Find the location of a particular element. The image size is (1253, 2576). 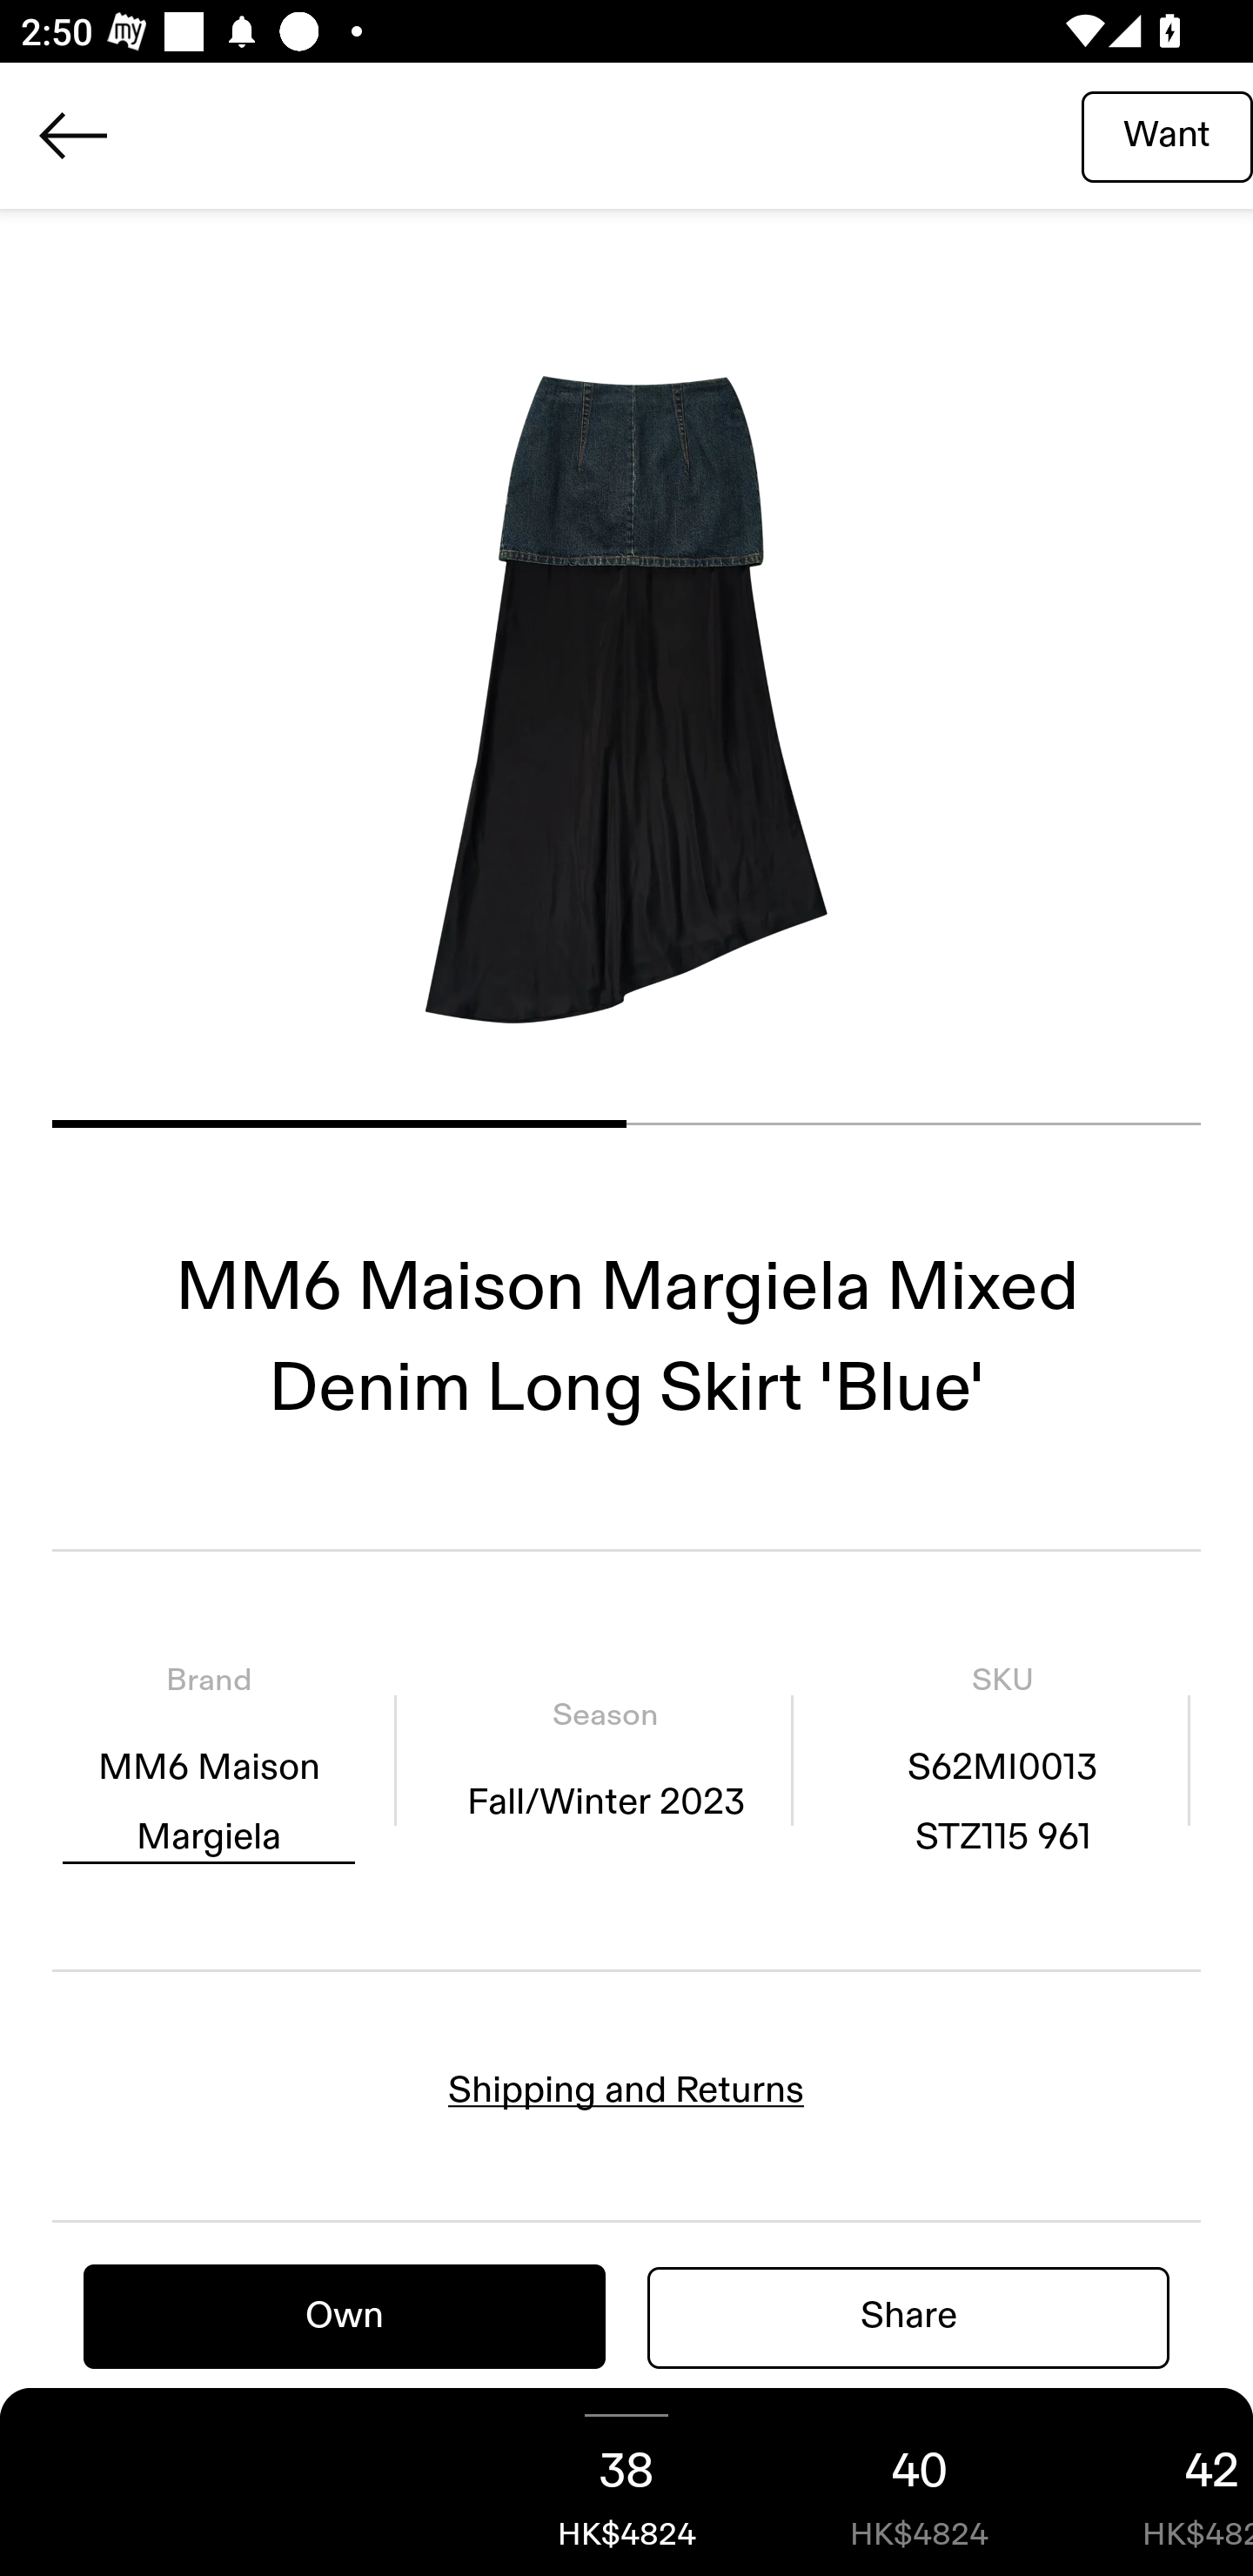

Brand MM6 Maison Margiela is located at coordinates (209, 1759).